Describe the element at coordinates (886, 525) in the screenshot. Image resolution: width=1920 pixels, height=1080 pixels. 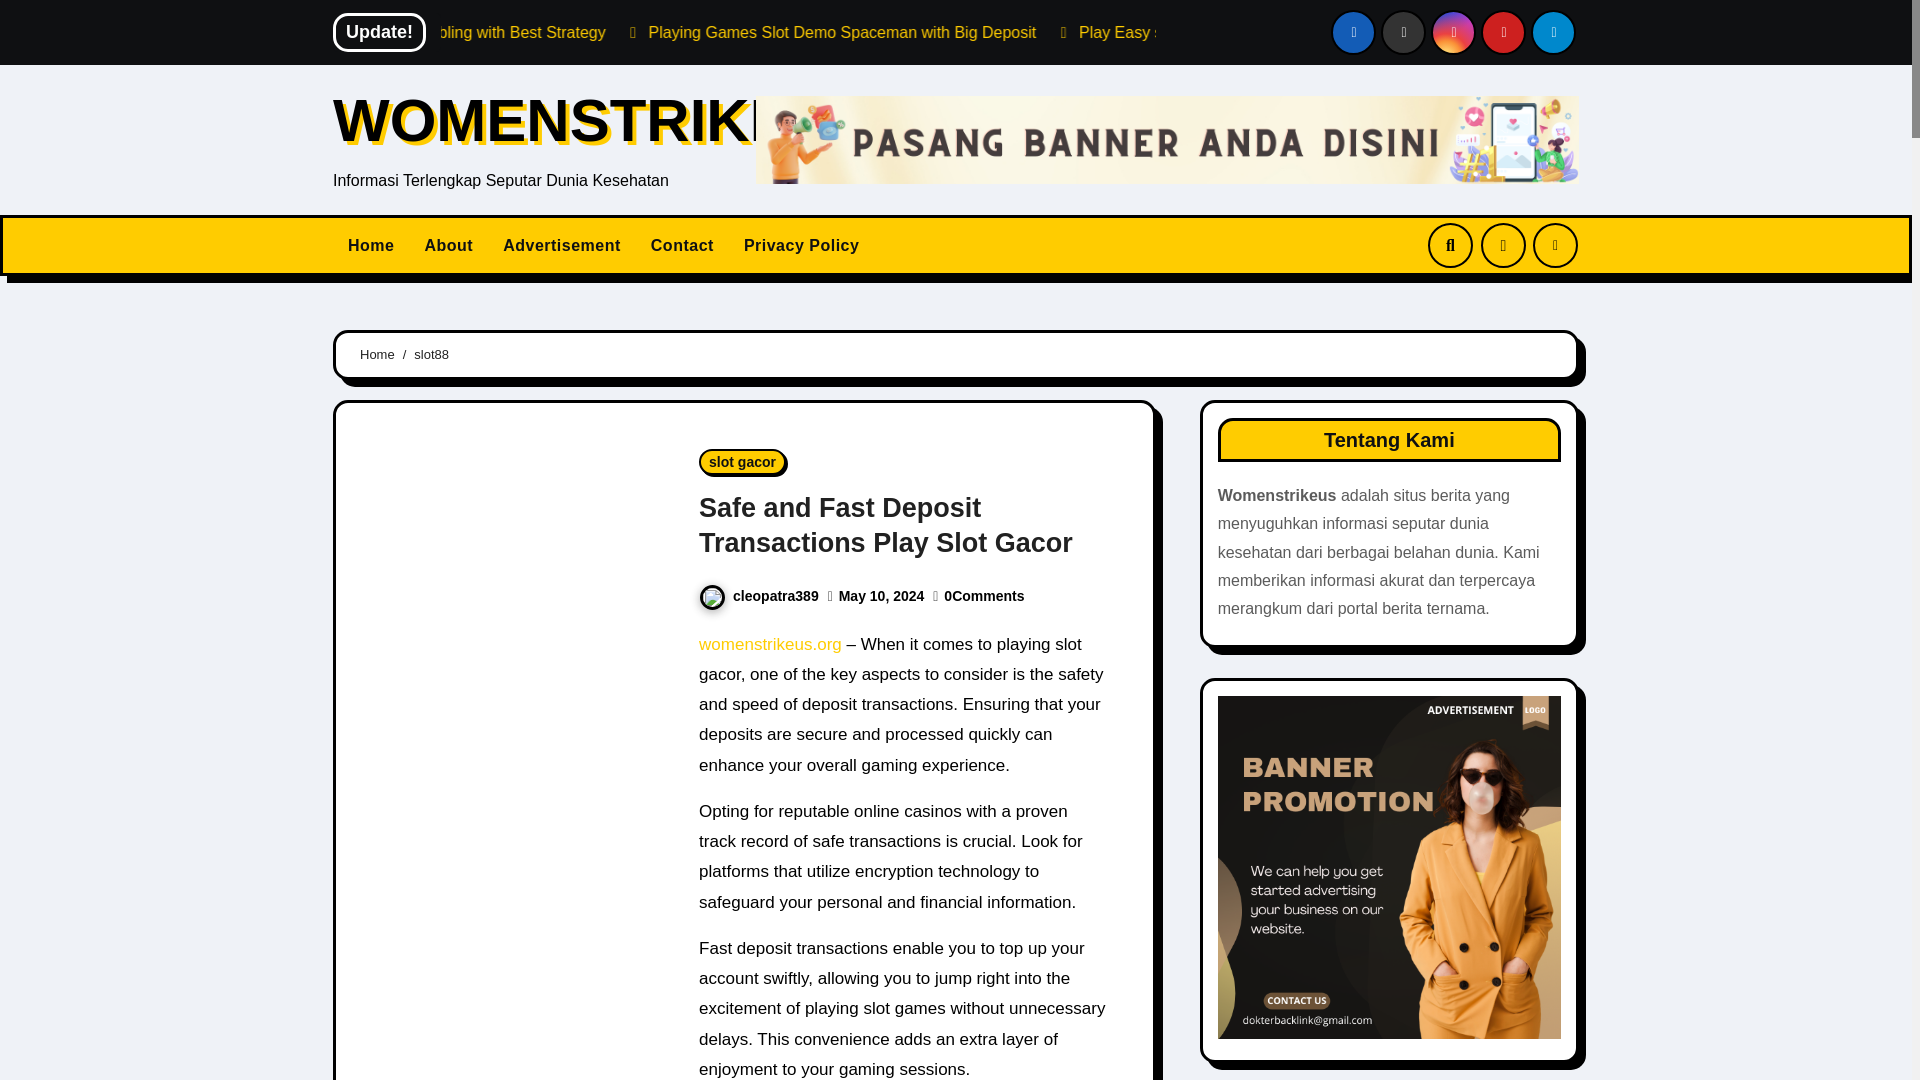
I see `Safe and Fast Deposit Transactions Play Slot Gacor` at that location.